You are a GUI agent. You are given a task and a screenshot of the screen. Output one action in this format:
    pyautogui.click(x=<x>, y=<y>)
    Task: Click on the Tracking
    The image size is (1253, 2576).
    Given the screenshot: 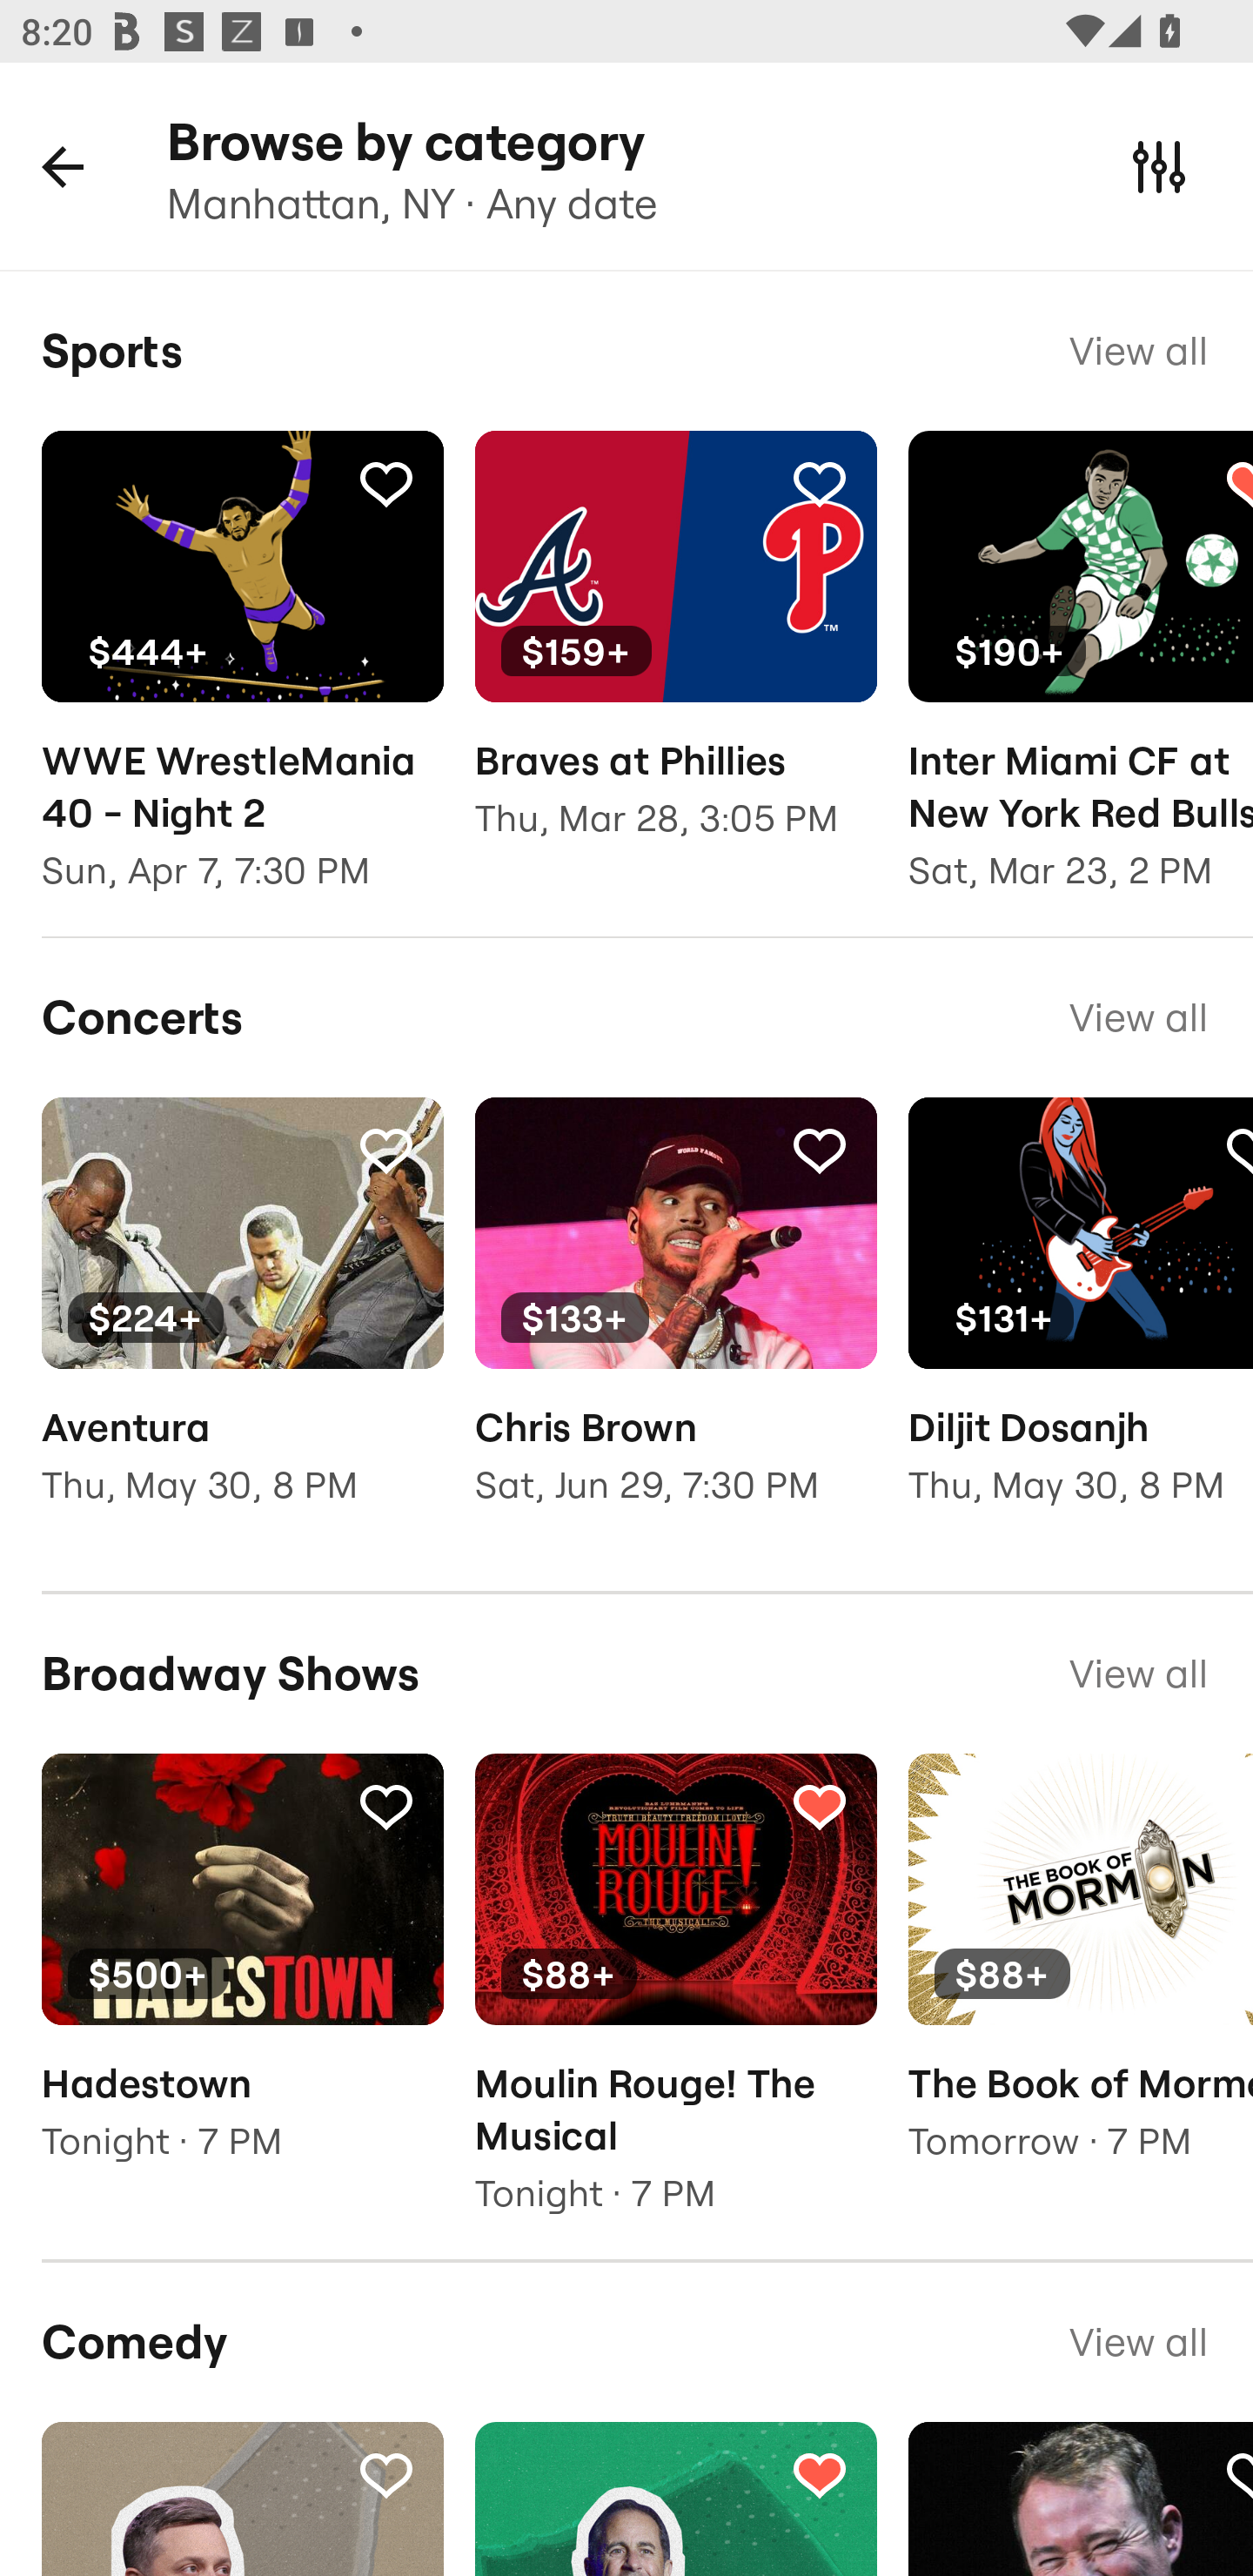 What is the action you would take?
    pyautogui.click(x=385, y=483)
    